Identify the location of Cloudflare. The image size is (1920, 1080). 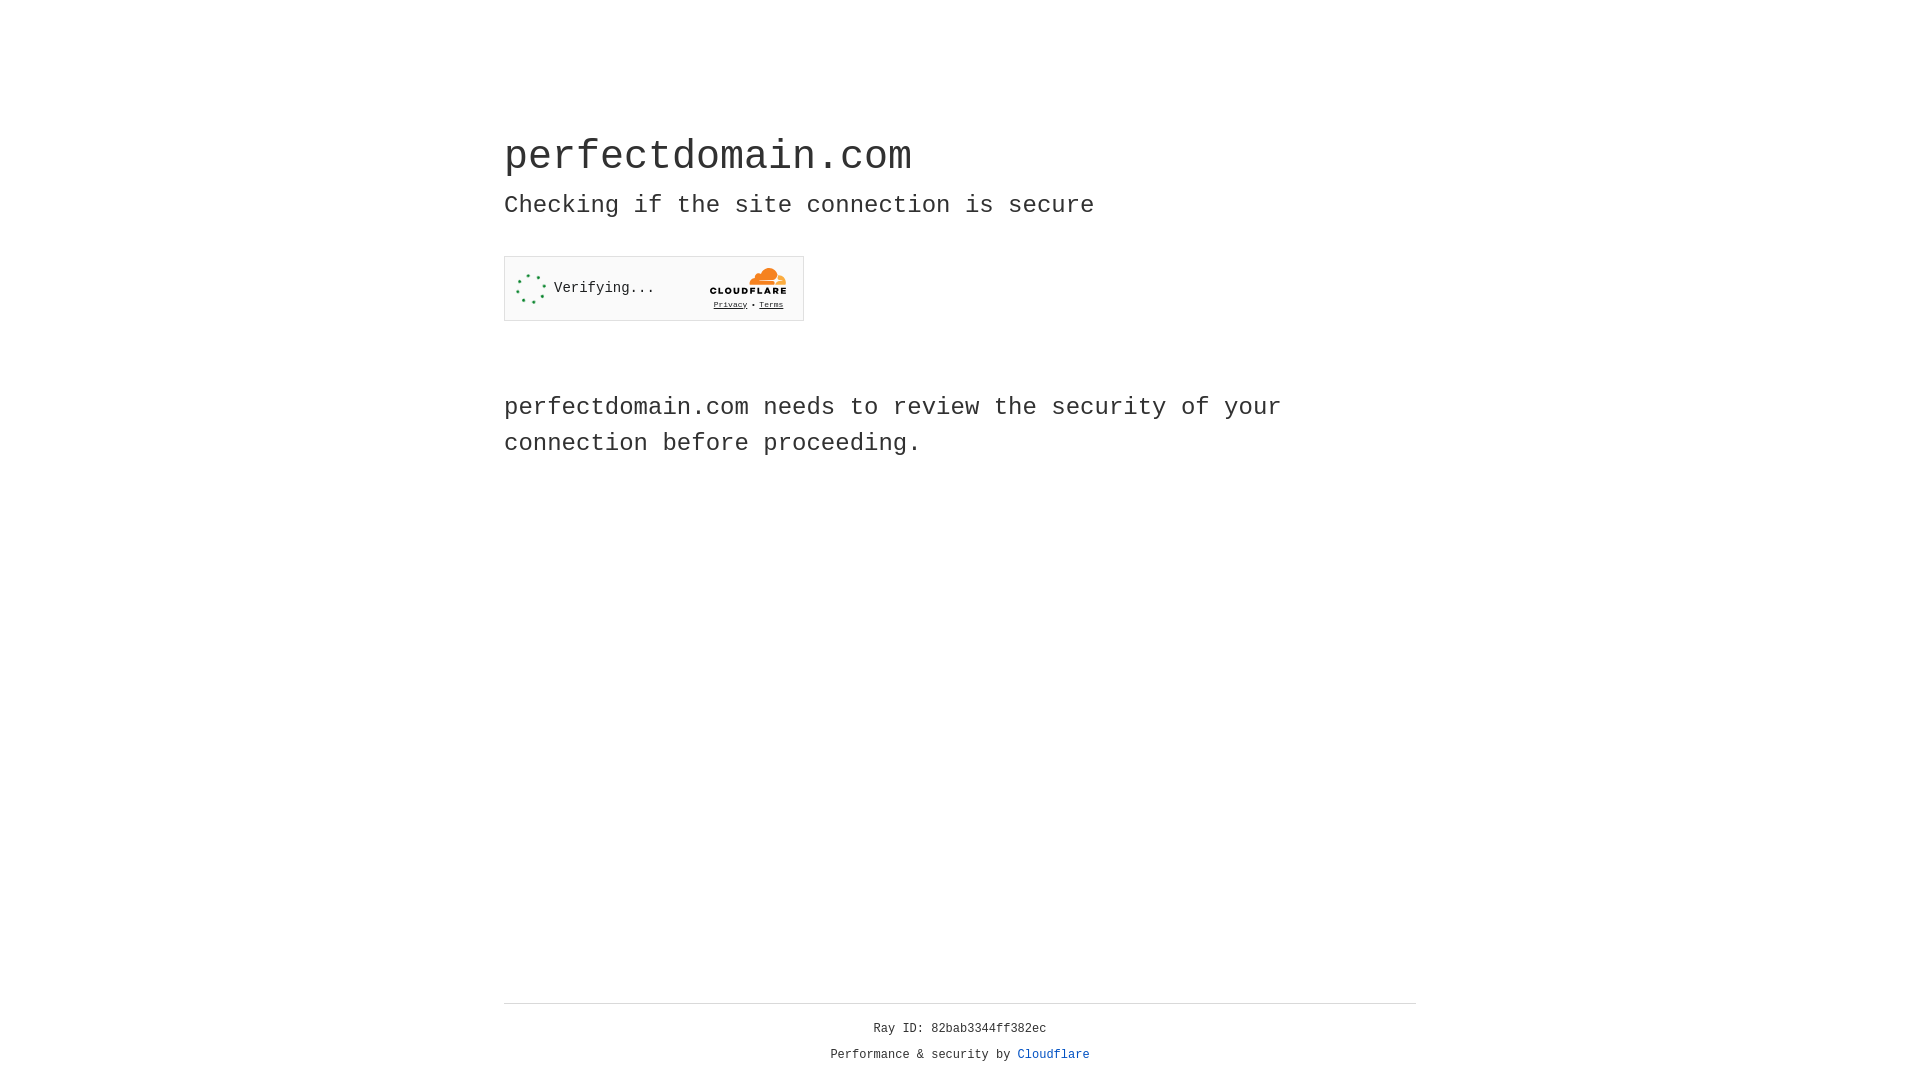
(1054, 1055).